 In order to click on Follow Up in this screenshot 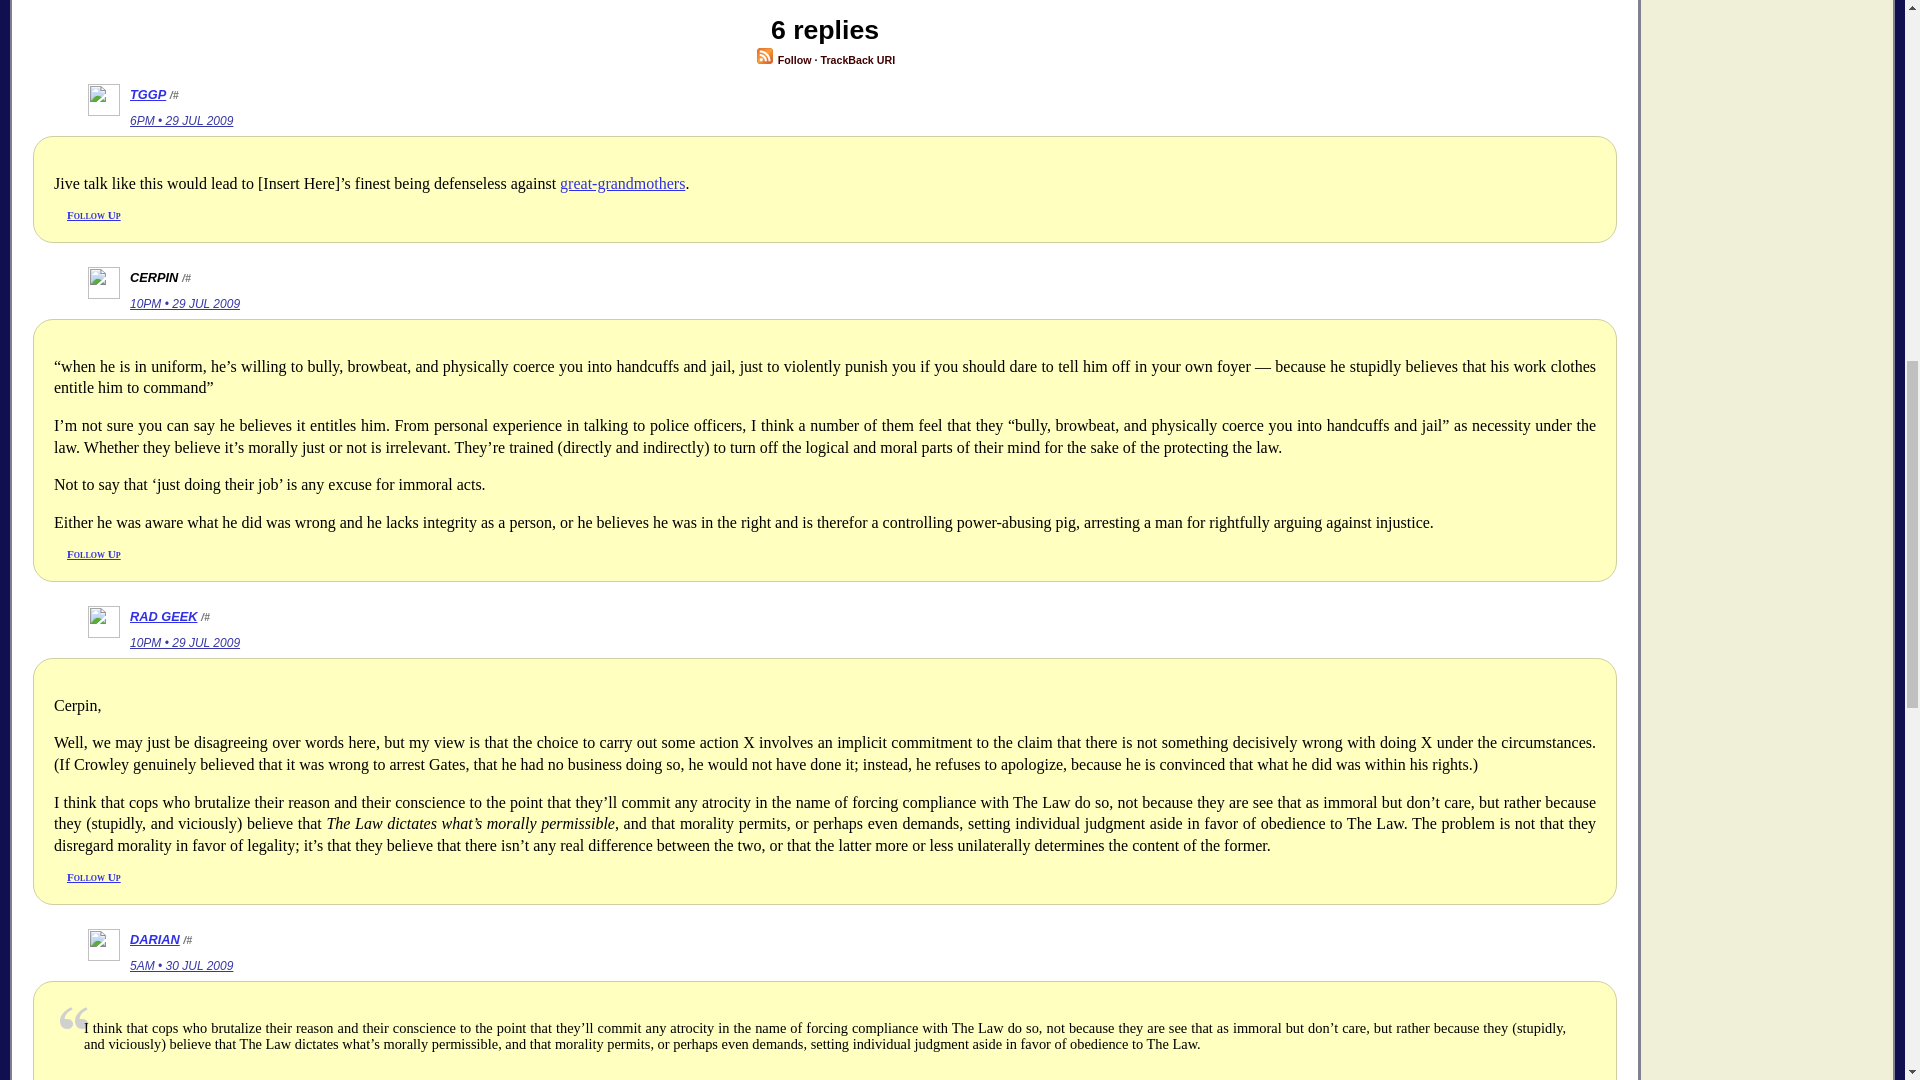, I will do `click(94, 215)`.